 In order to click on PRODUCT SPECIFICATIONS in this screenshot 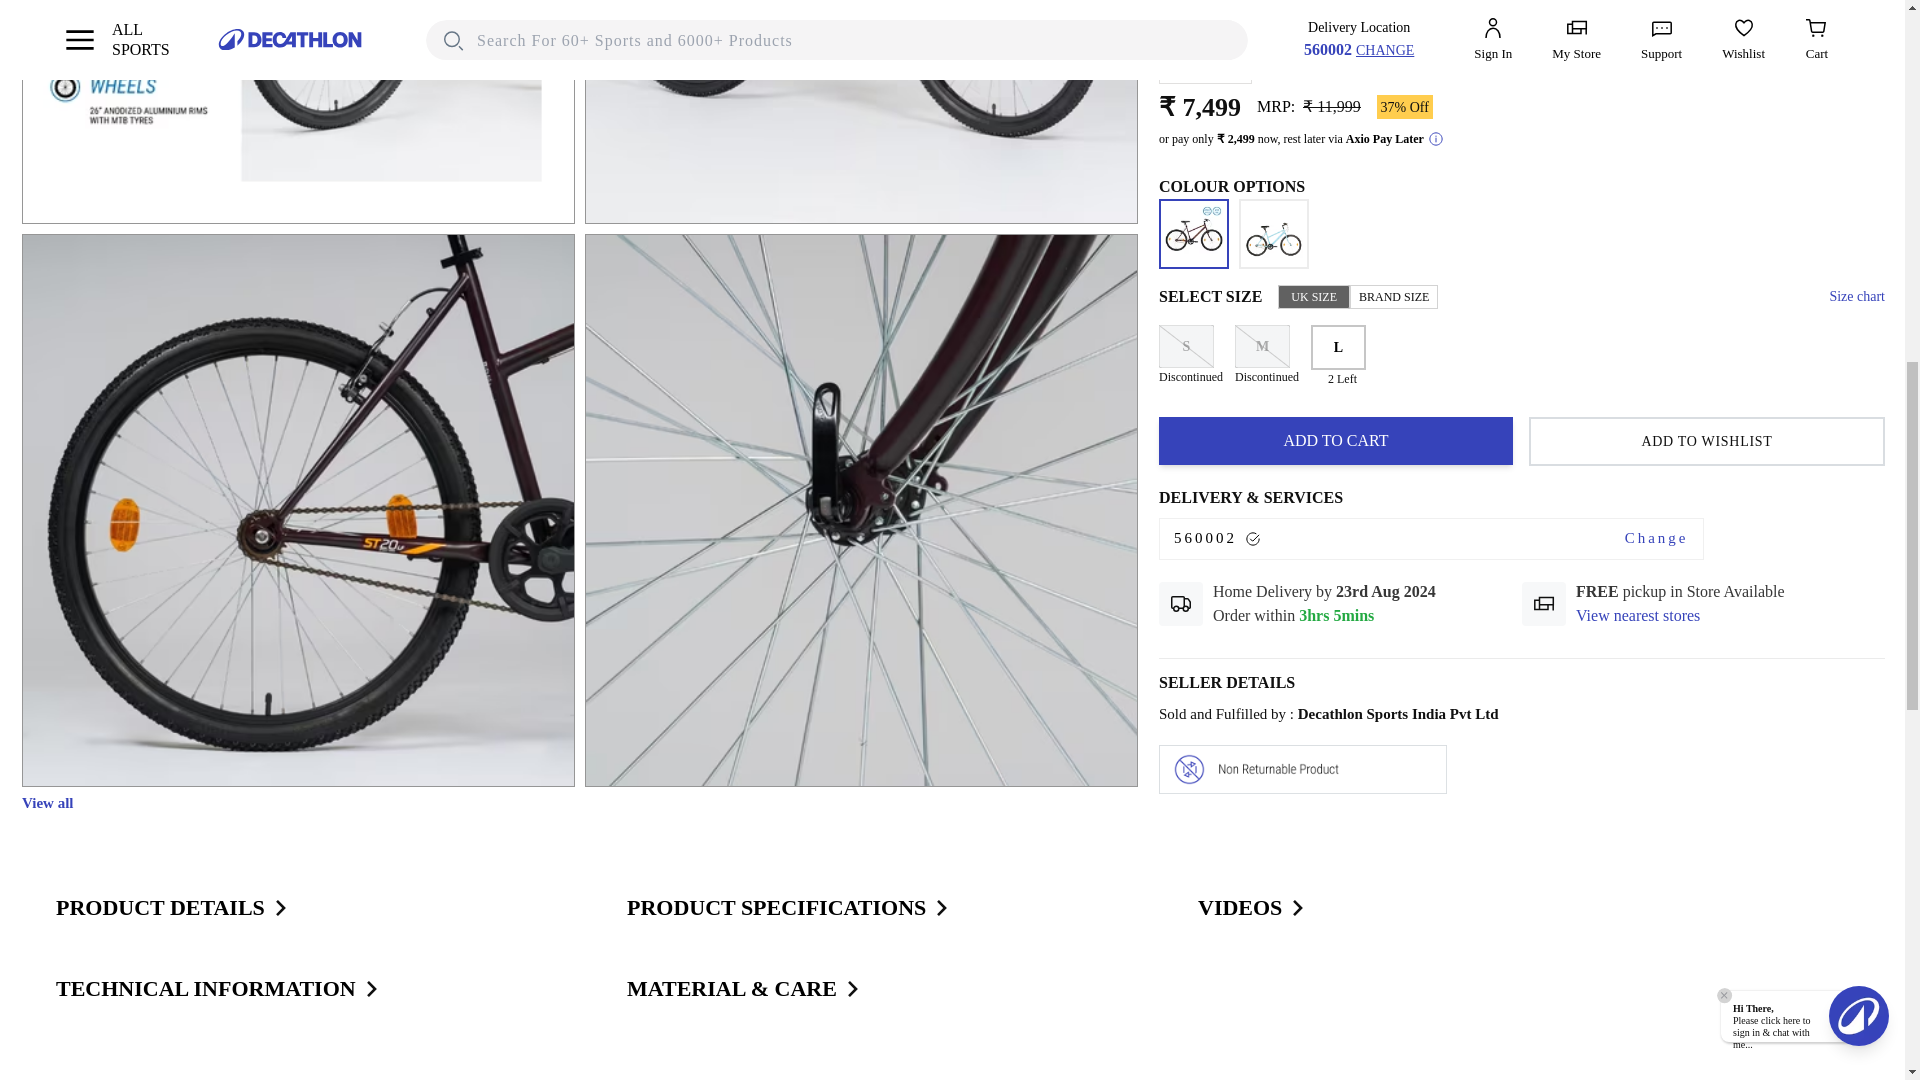, I will do `click(788, 908)`.